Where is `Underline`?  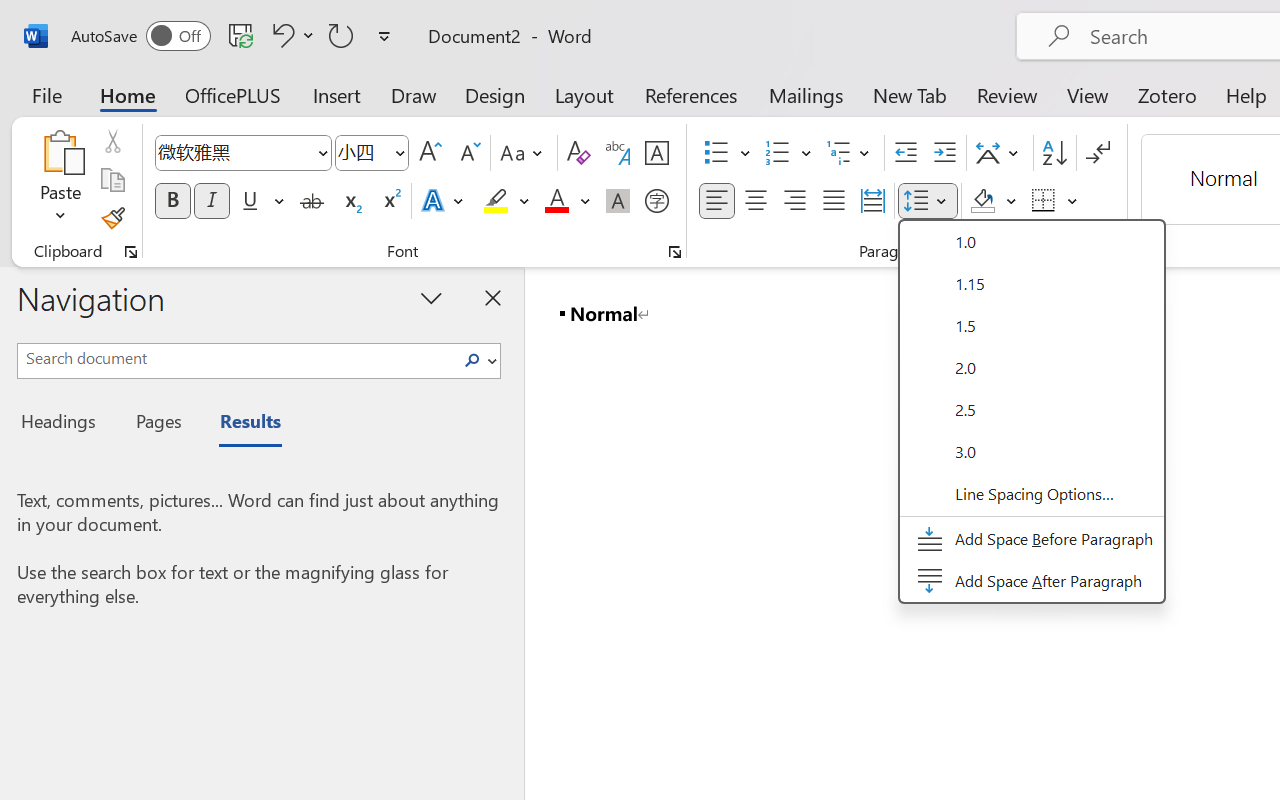 Underline is located at coordinates (250, 201).